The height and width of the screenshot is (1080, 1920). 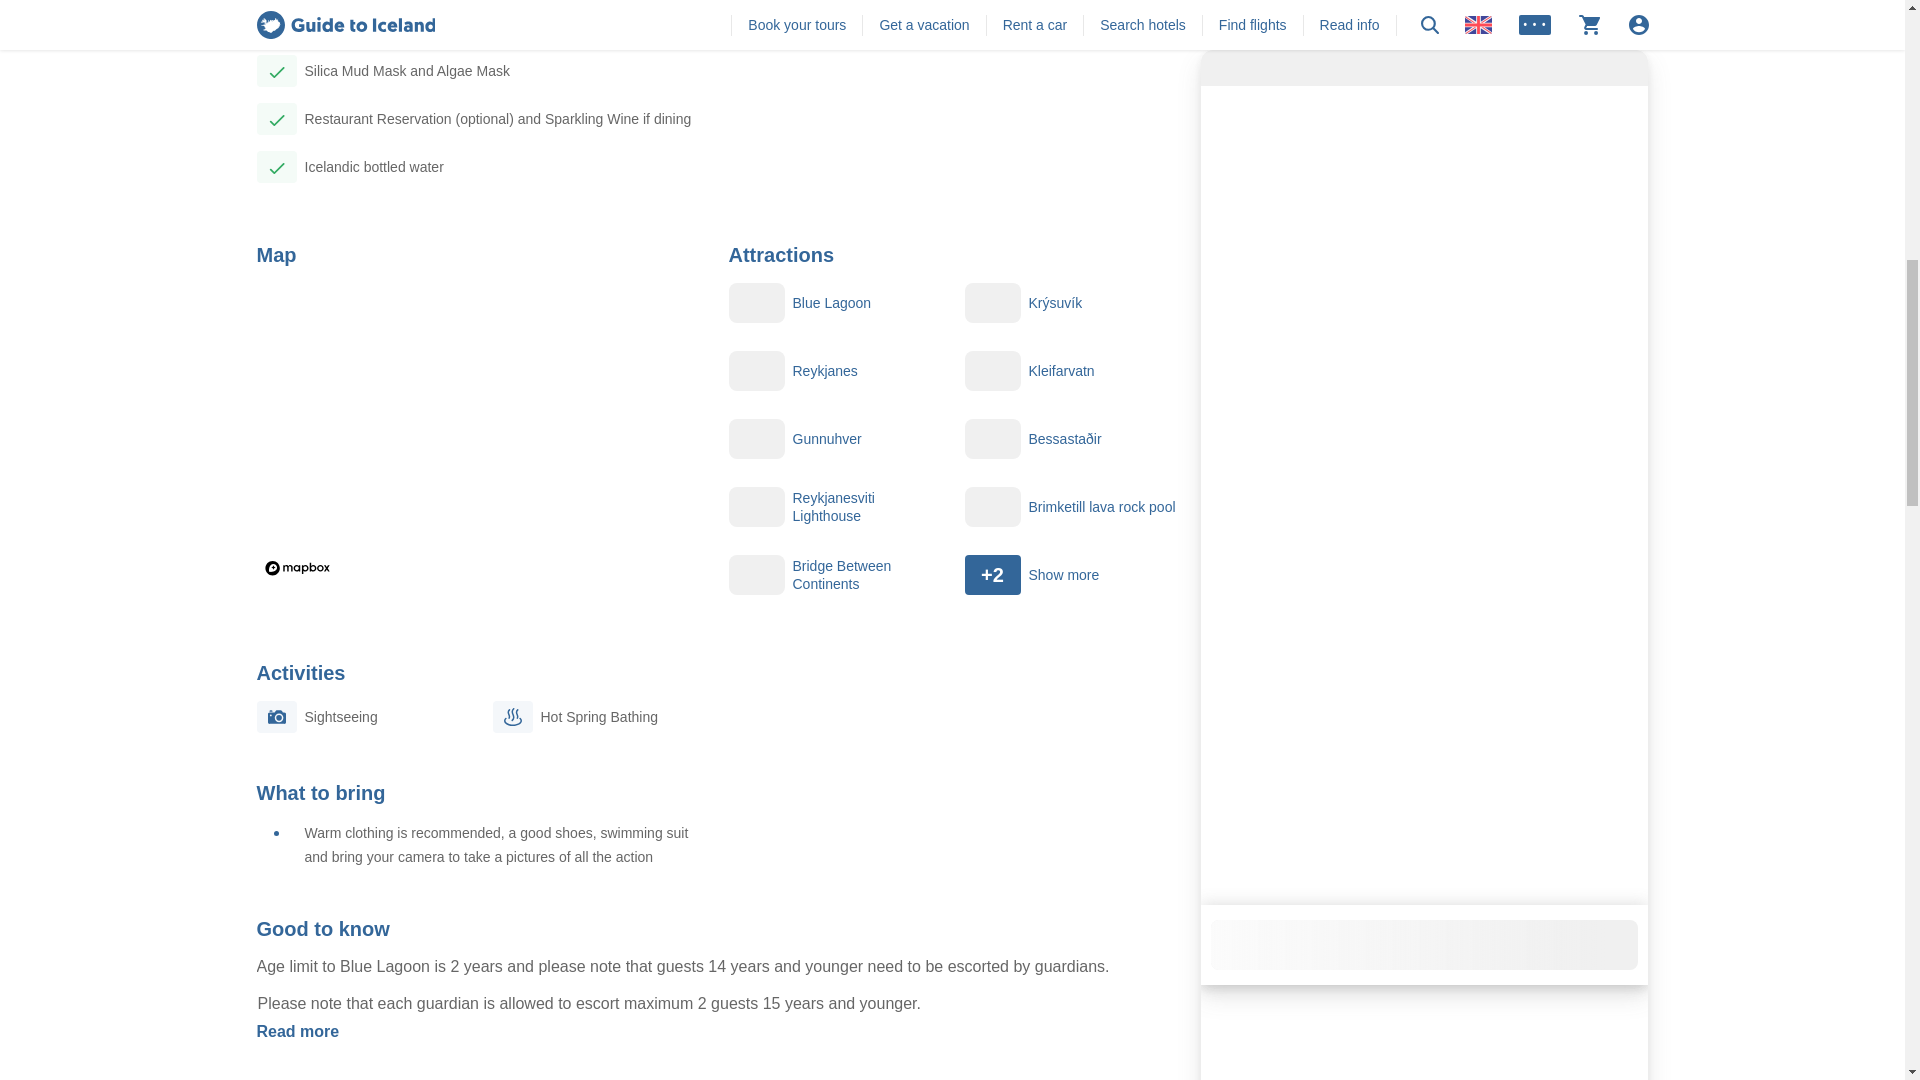 I want to click on Kleifarvatn, so click(x=1069, y=370).